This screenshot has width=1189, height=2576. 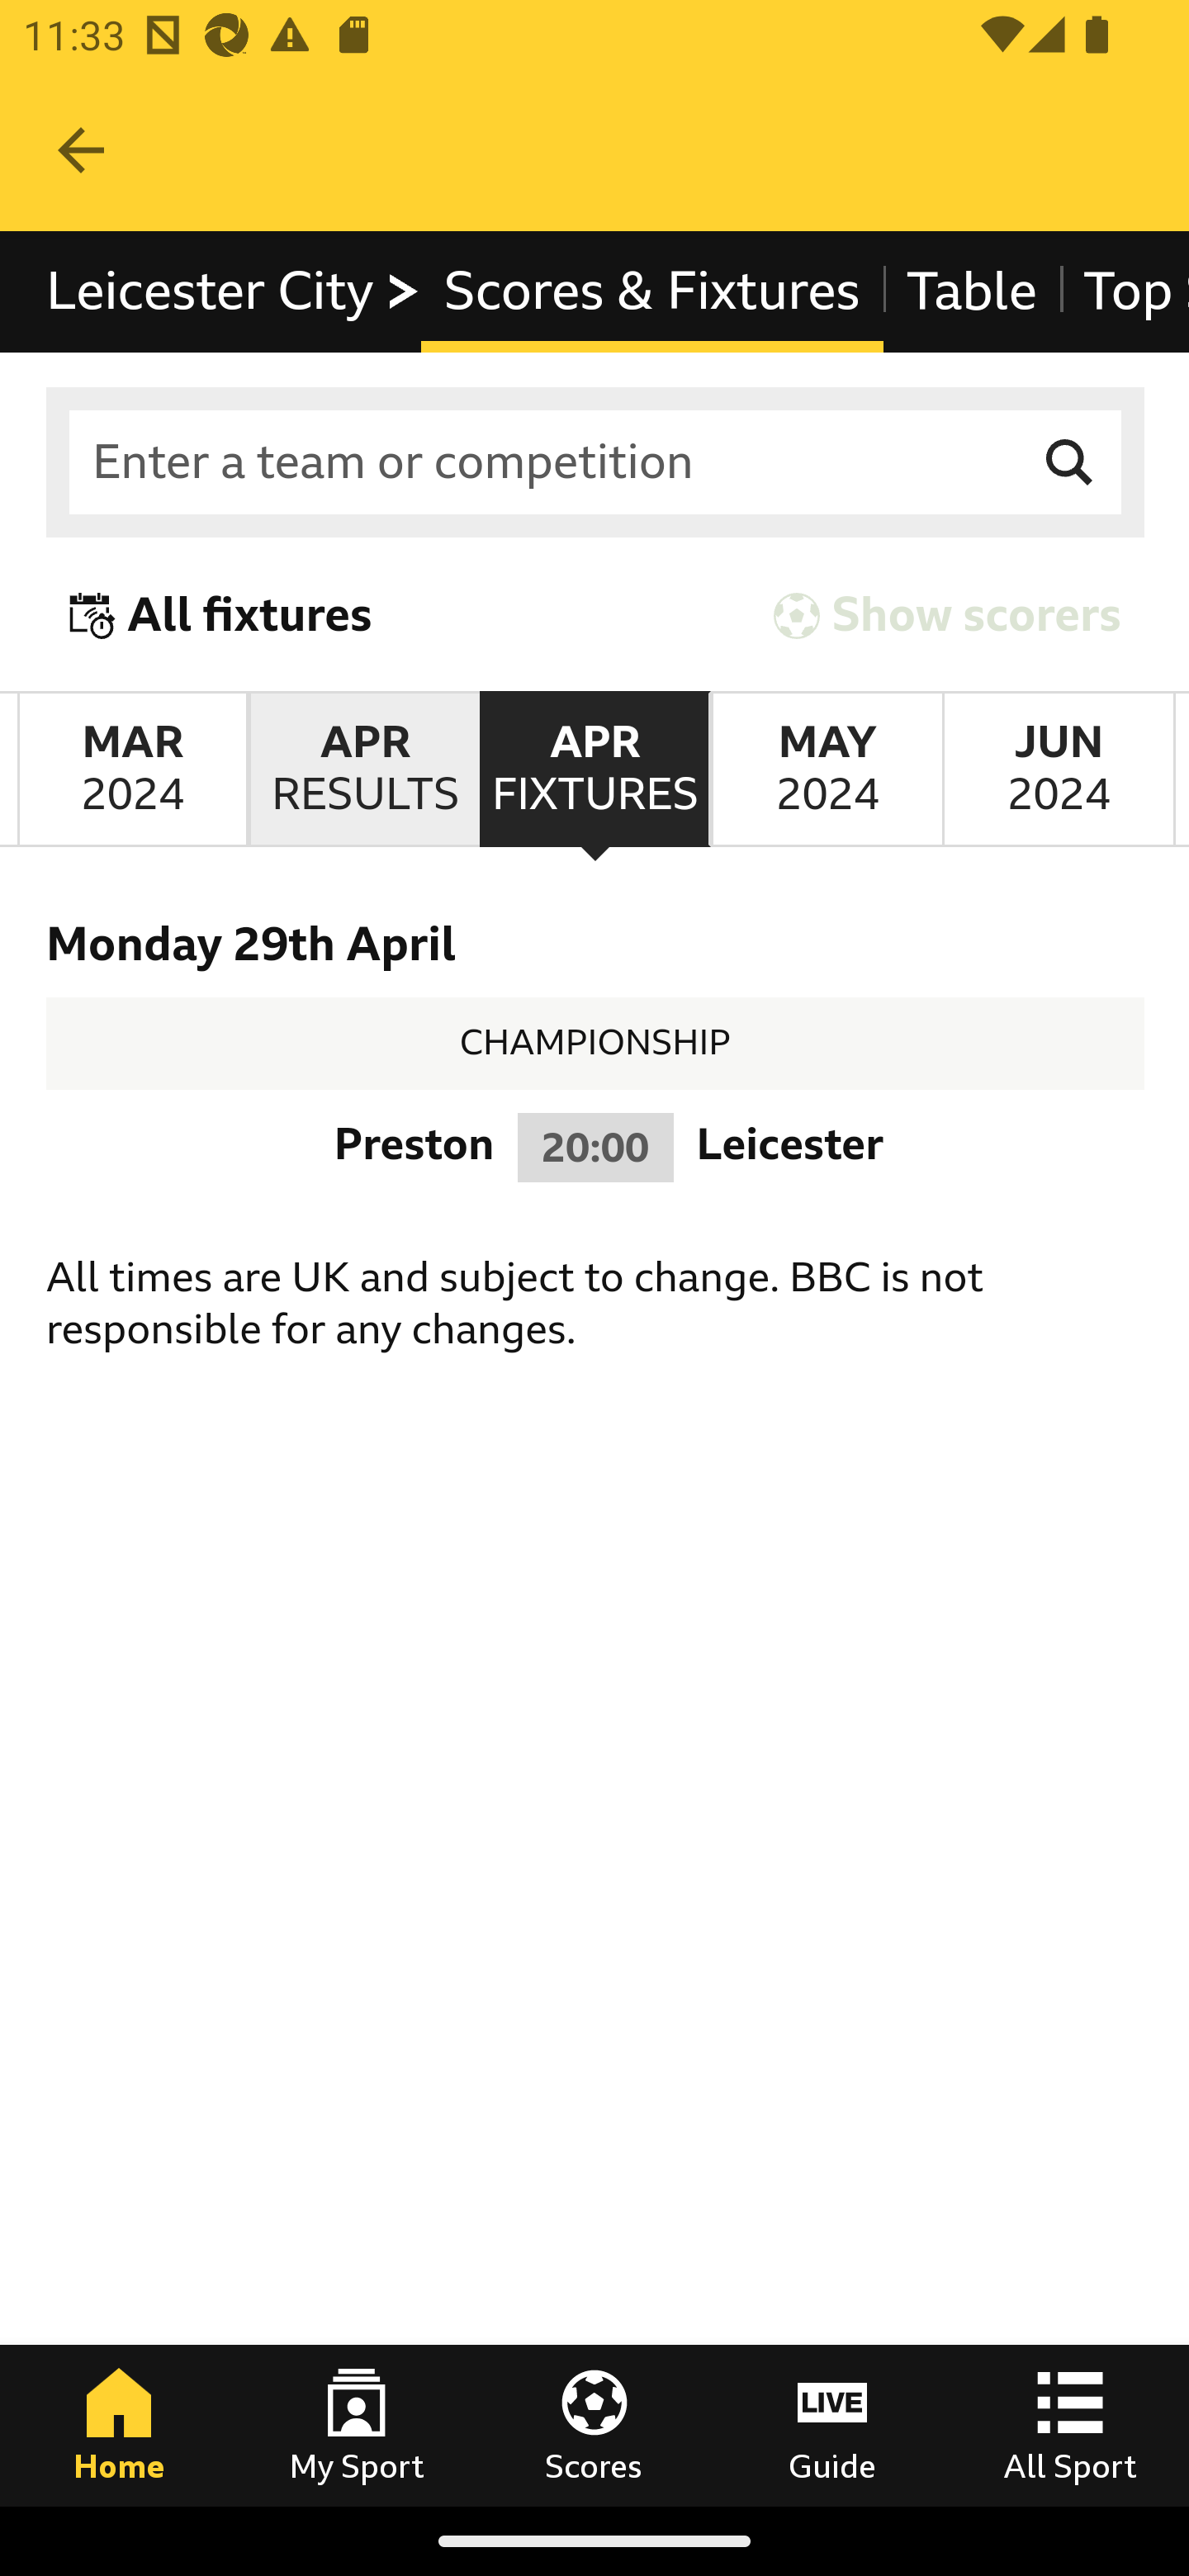 What do you see at coordinates (1070, 464) in the screenshot?
I see `Search` at bounding box center [1070, 464].